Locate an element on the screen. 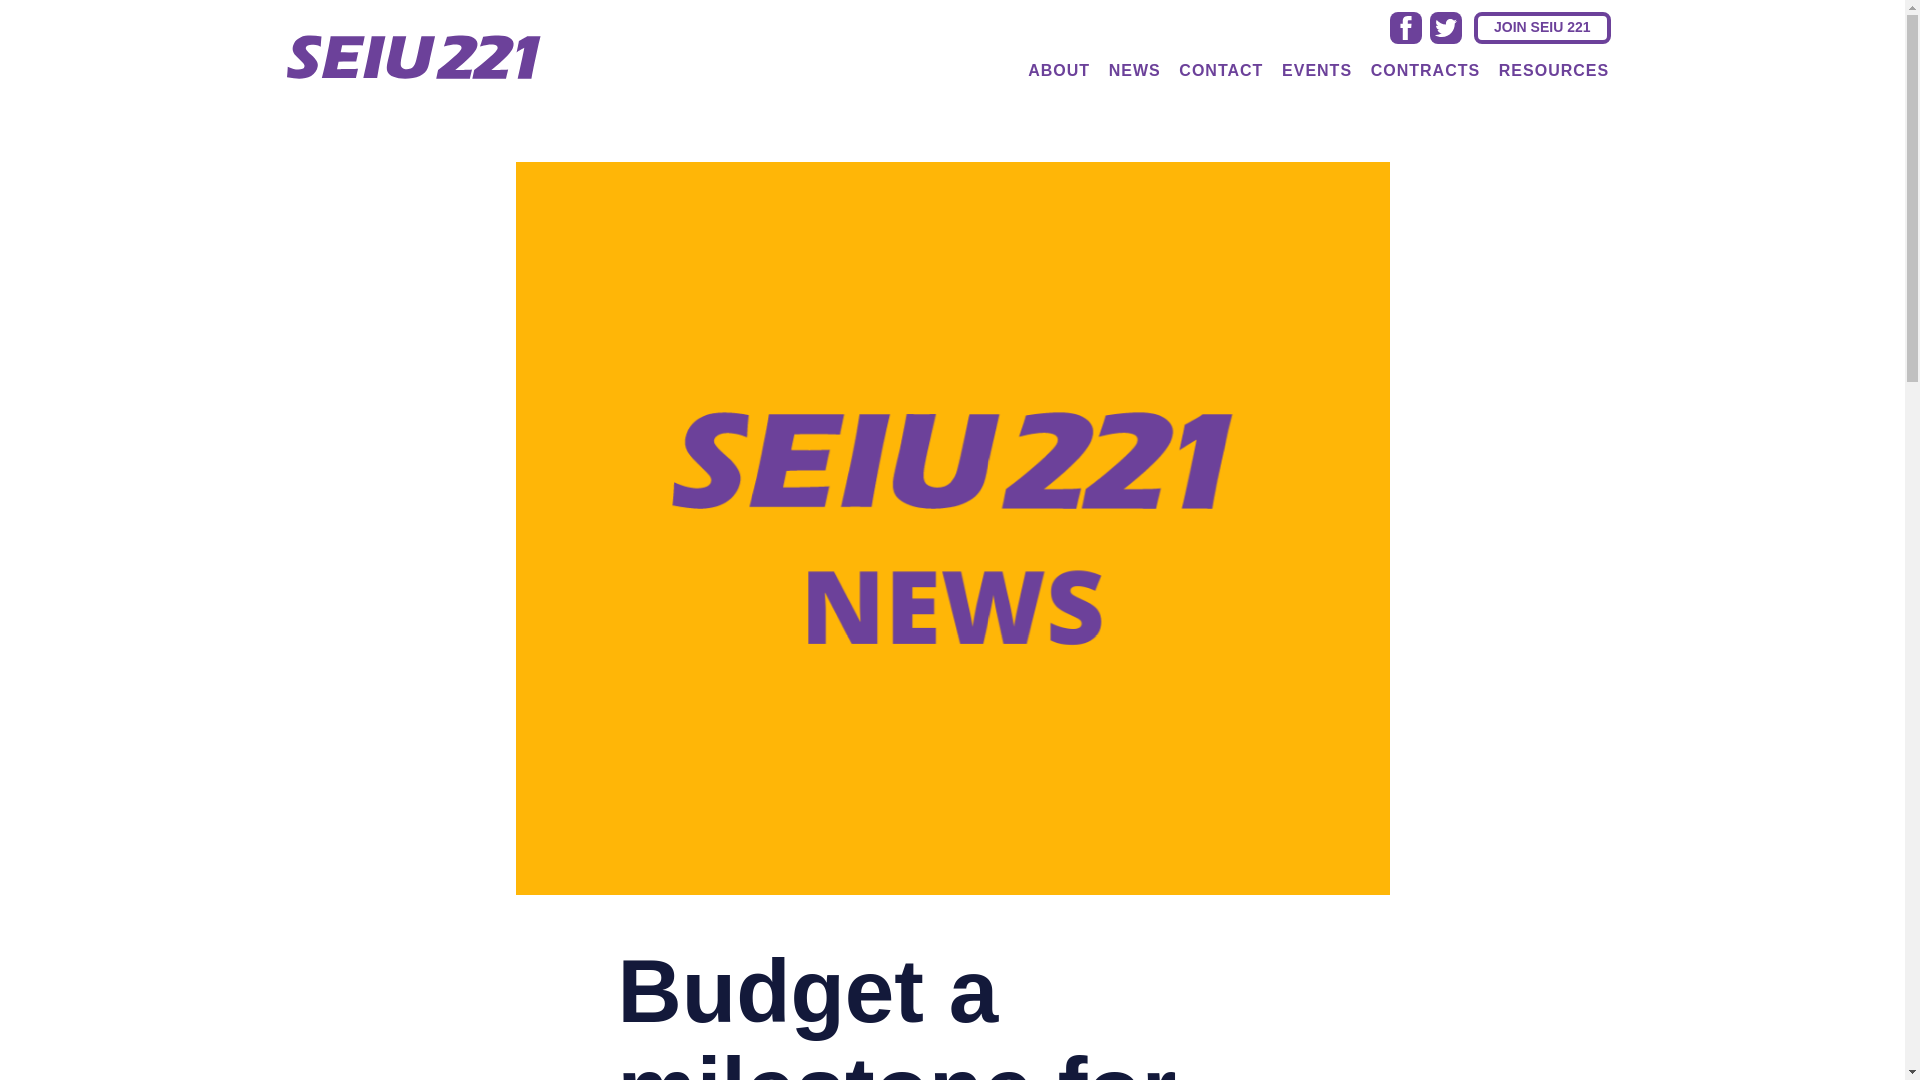 The width and height of the screenshot is (1920, 1080). twitter is located at coordinates (1446, 28).